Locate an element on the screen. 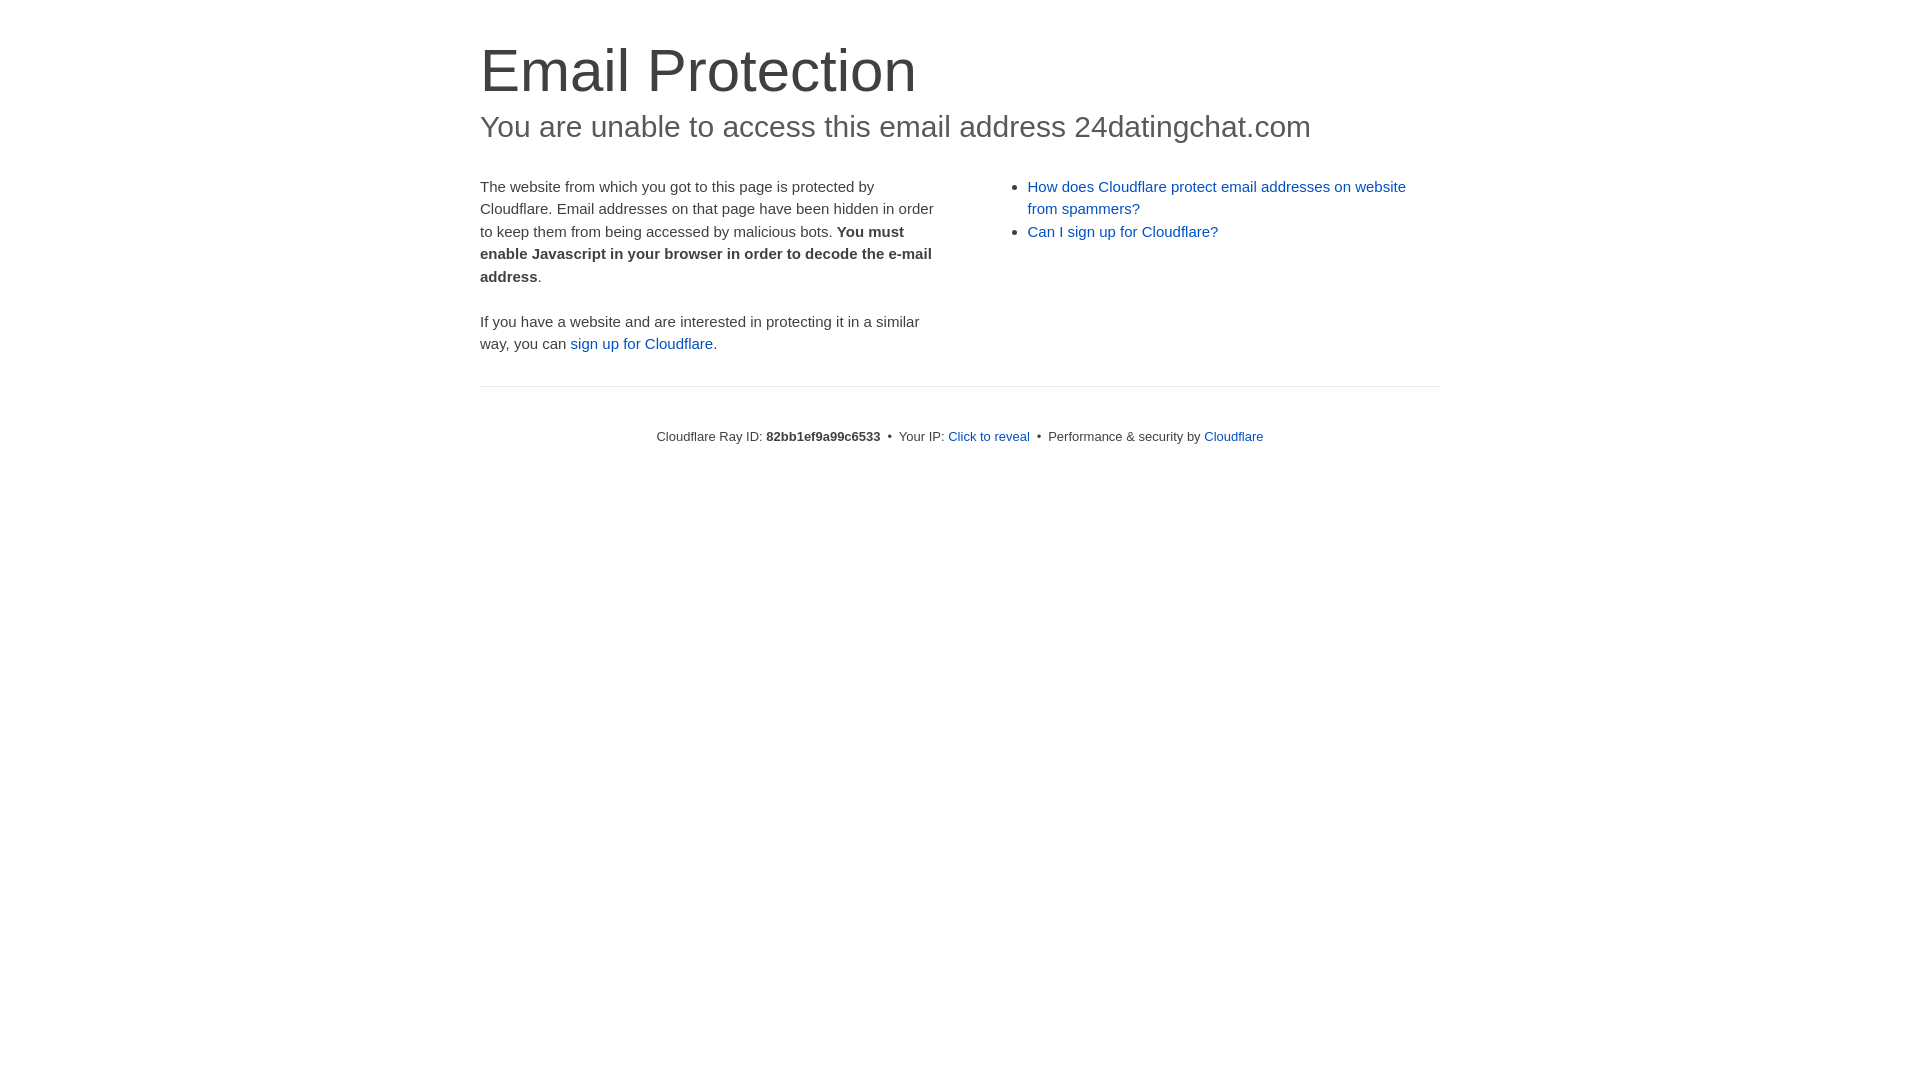  Can I sign up for Cloudflare? is located at coordinates (1124, 232).